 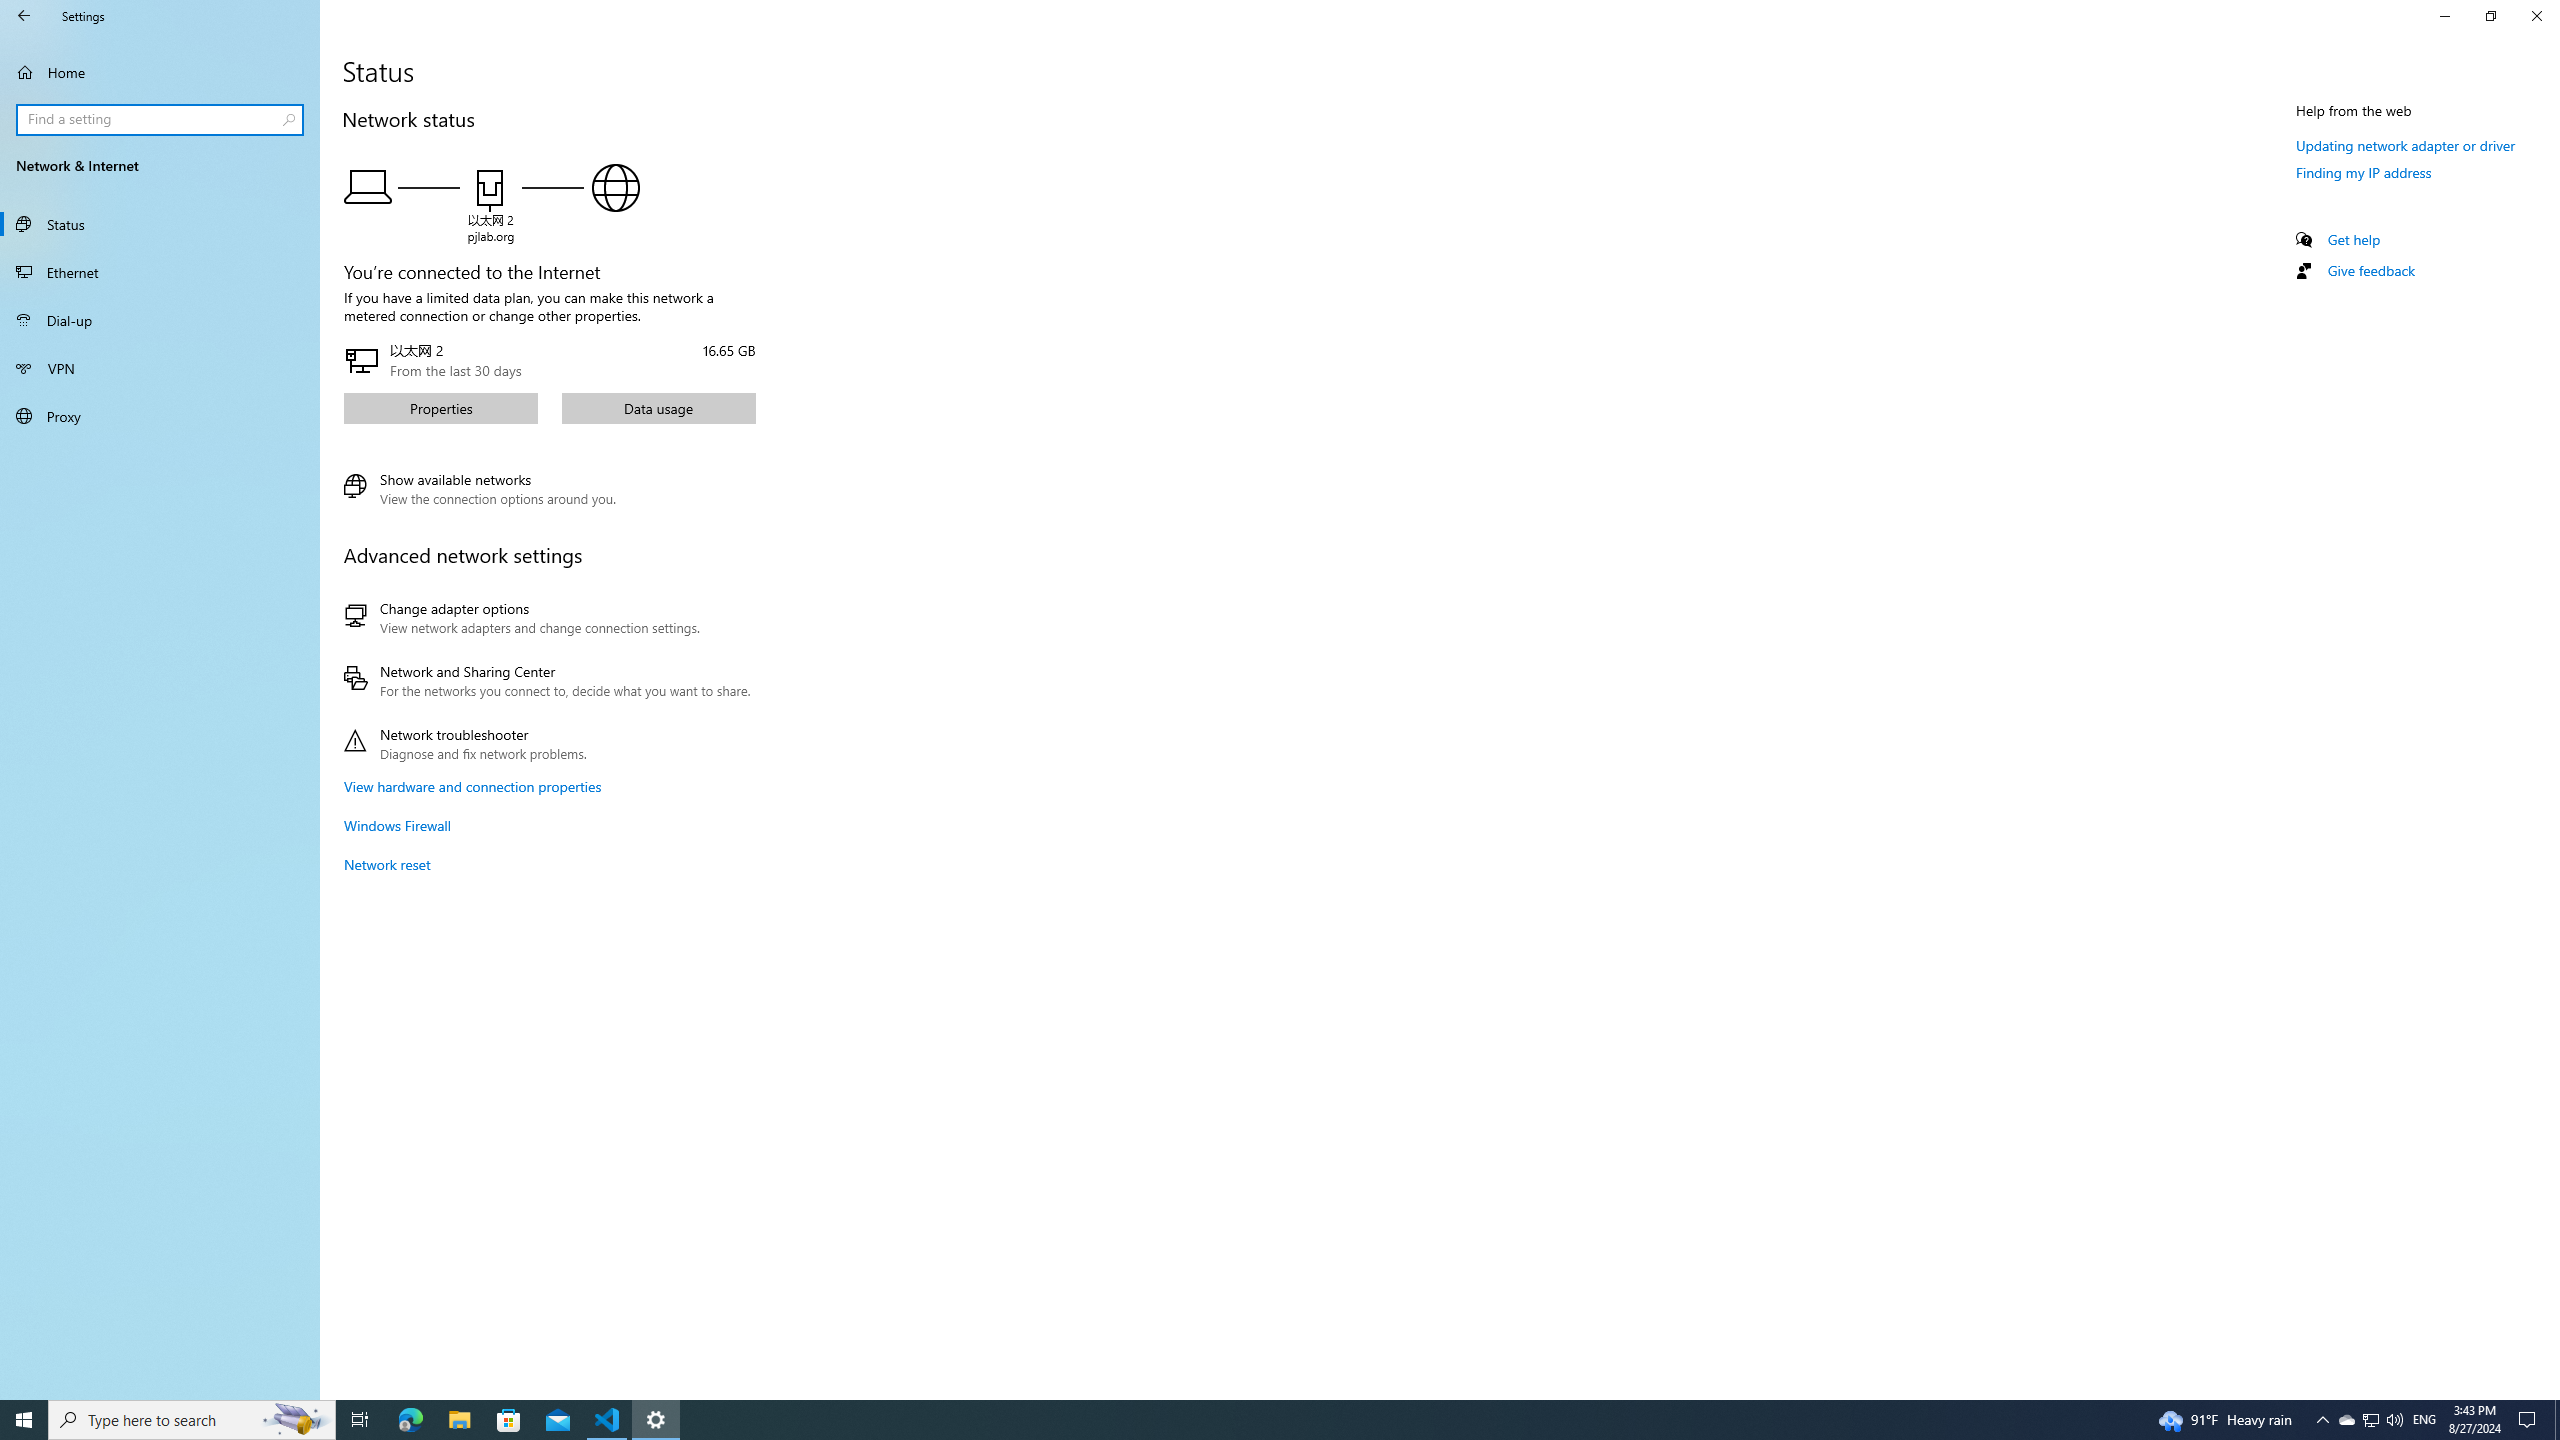 What do you see at coordinates (160, 368) in the screenshot?
I see `VPN` at bounding box center [160, 368].